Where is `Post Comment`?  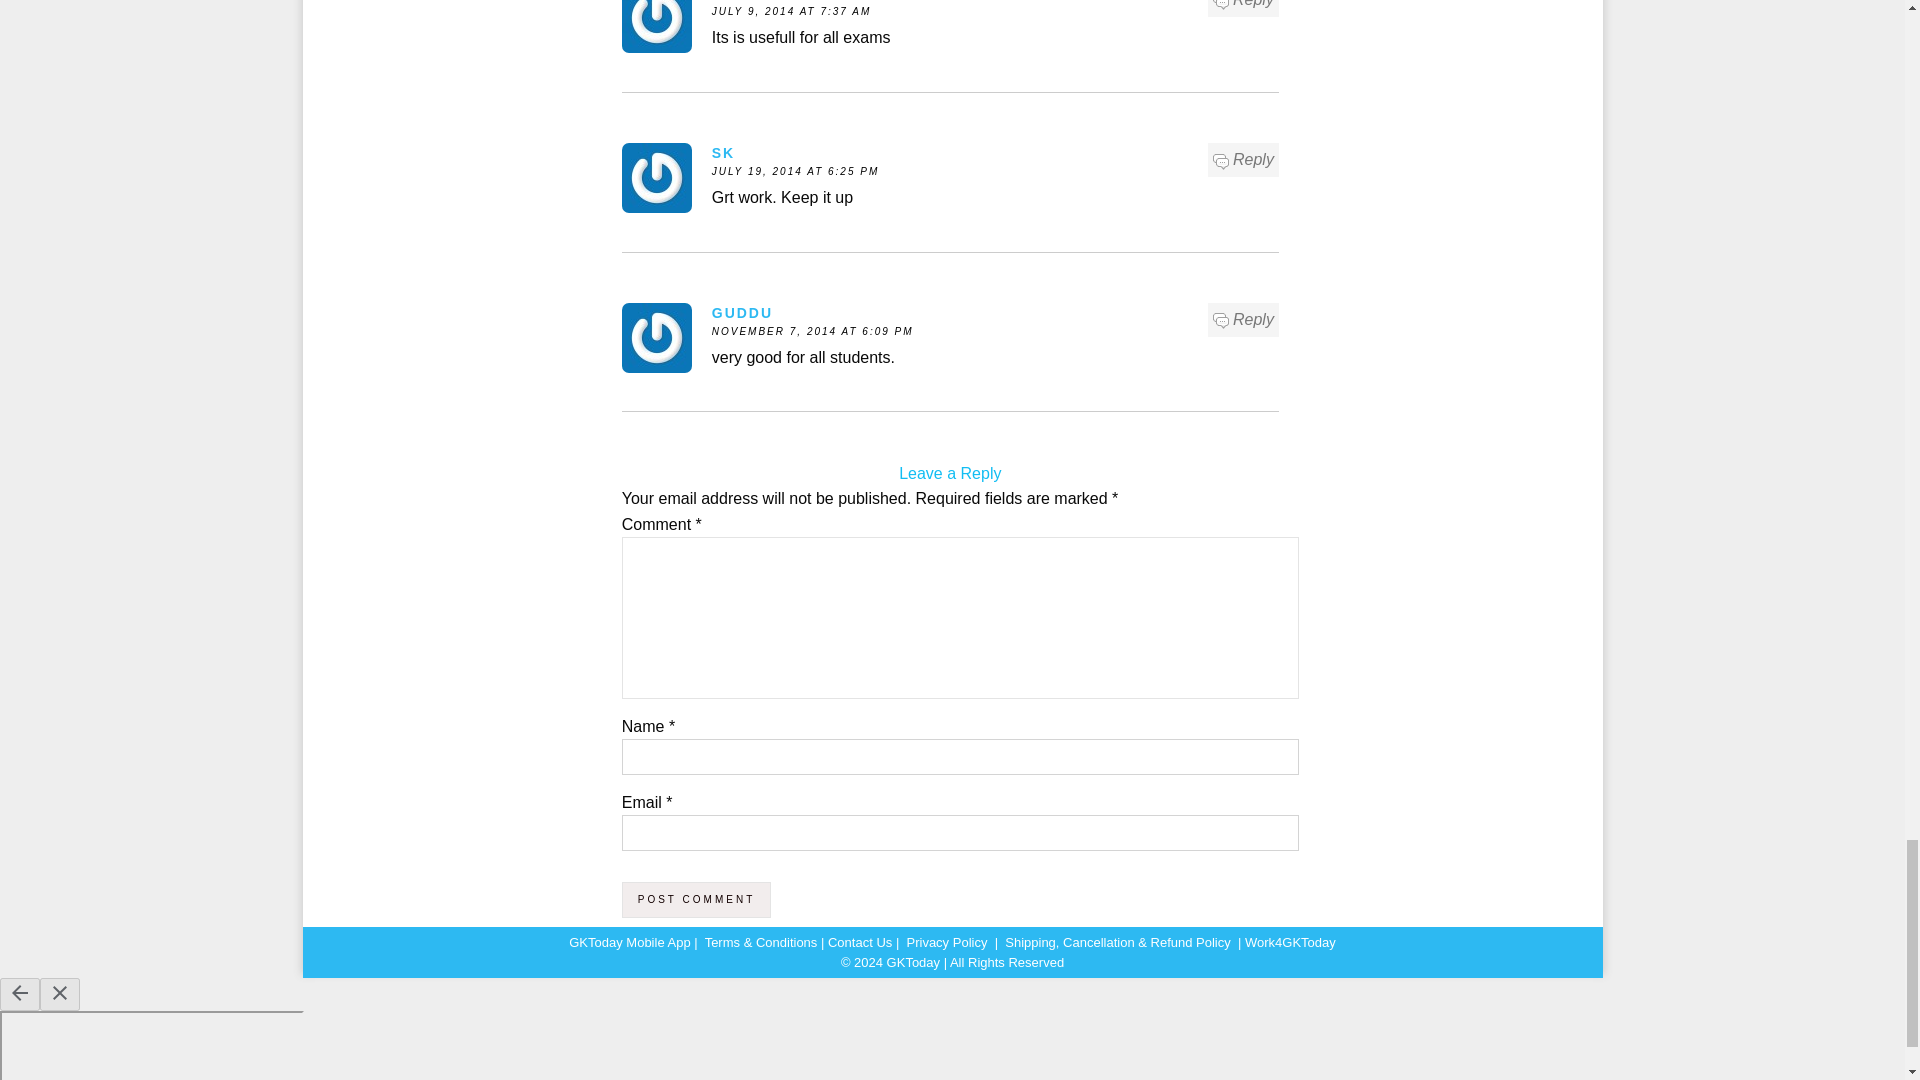 Post Comment is located at coordinates (696, 900).